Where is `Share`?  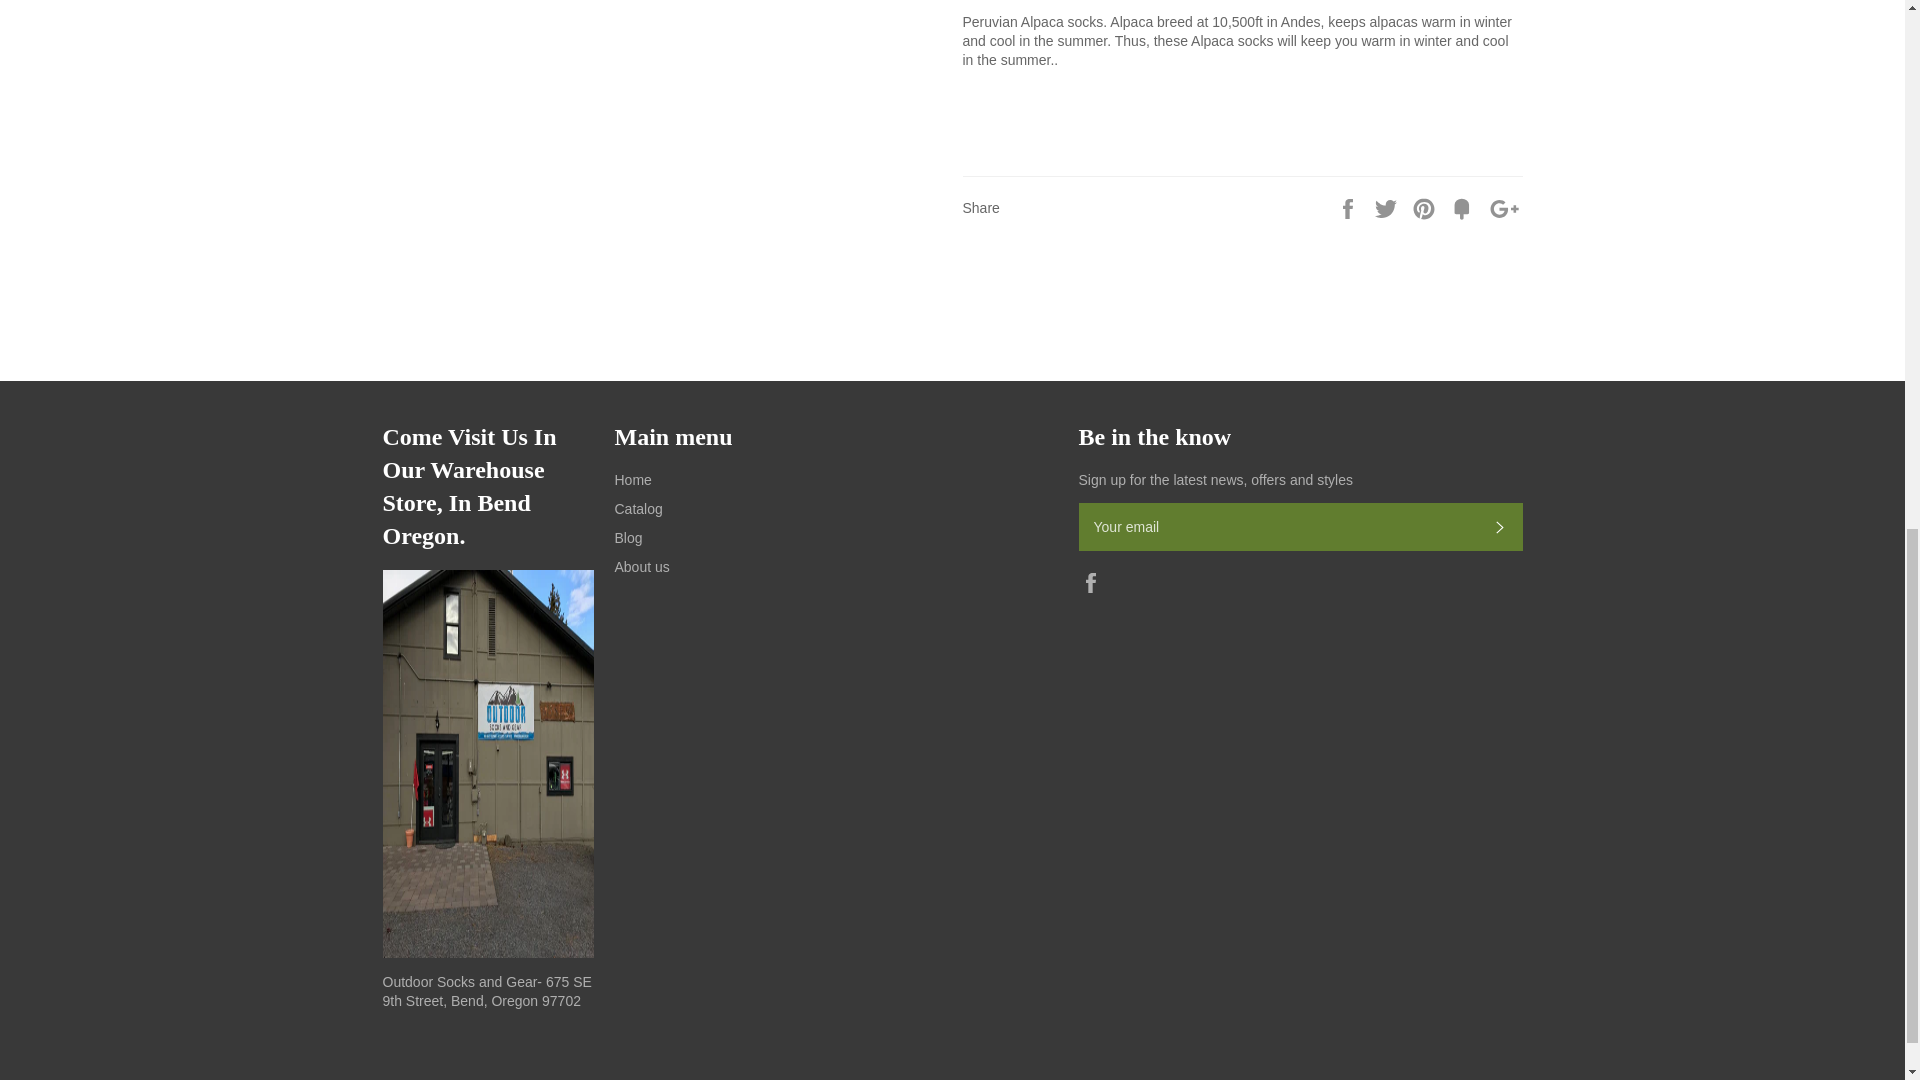 Share is located at coordinates (1350, 206).